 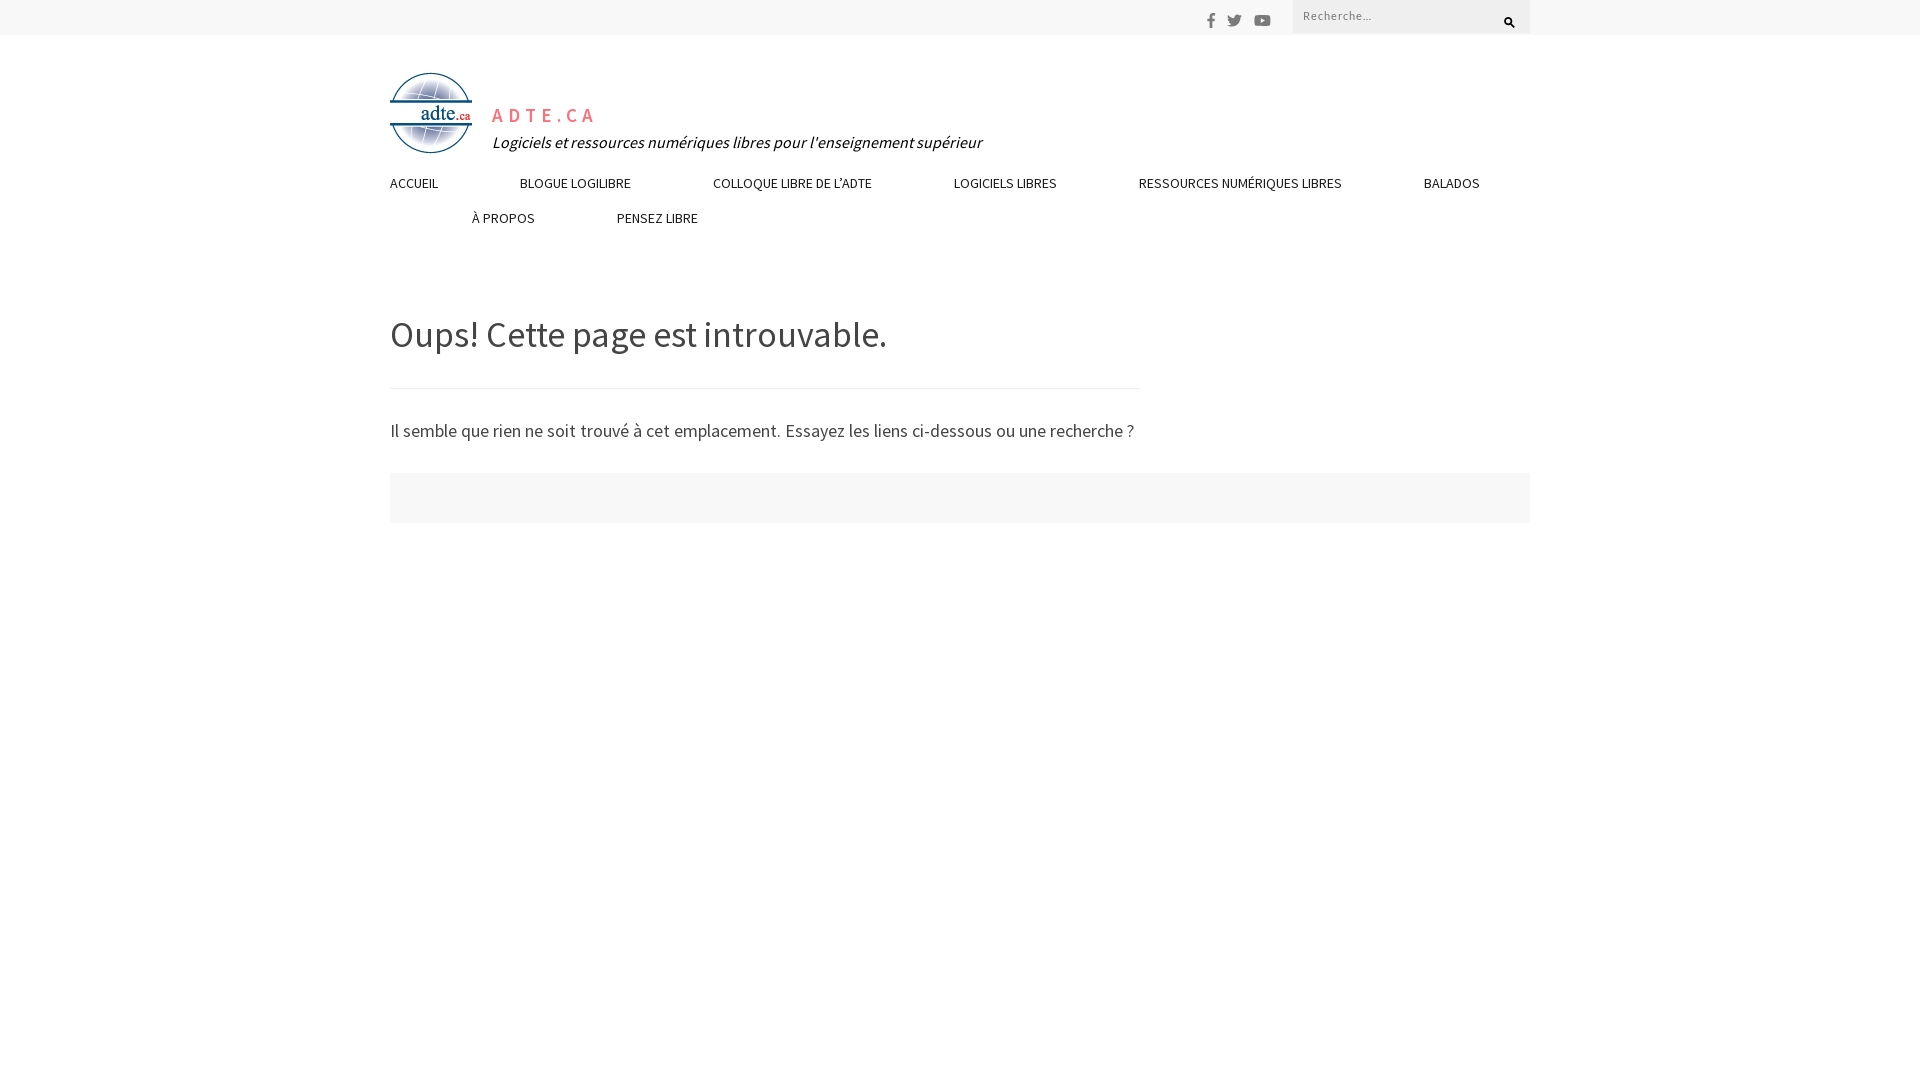 I want to click on Facebook, so click(x=1211, y=20).